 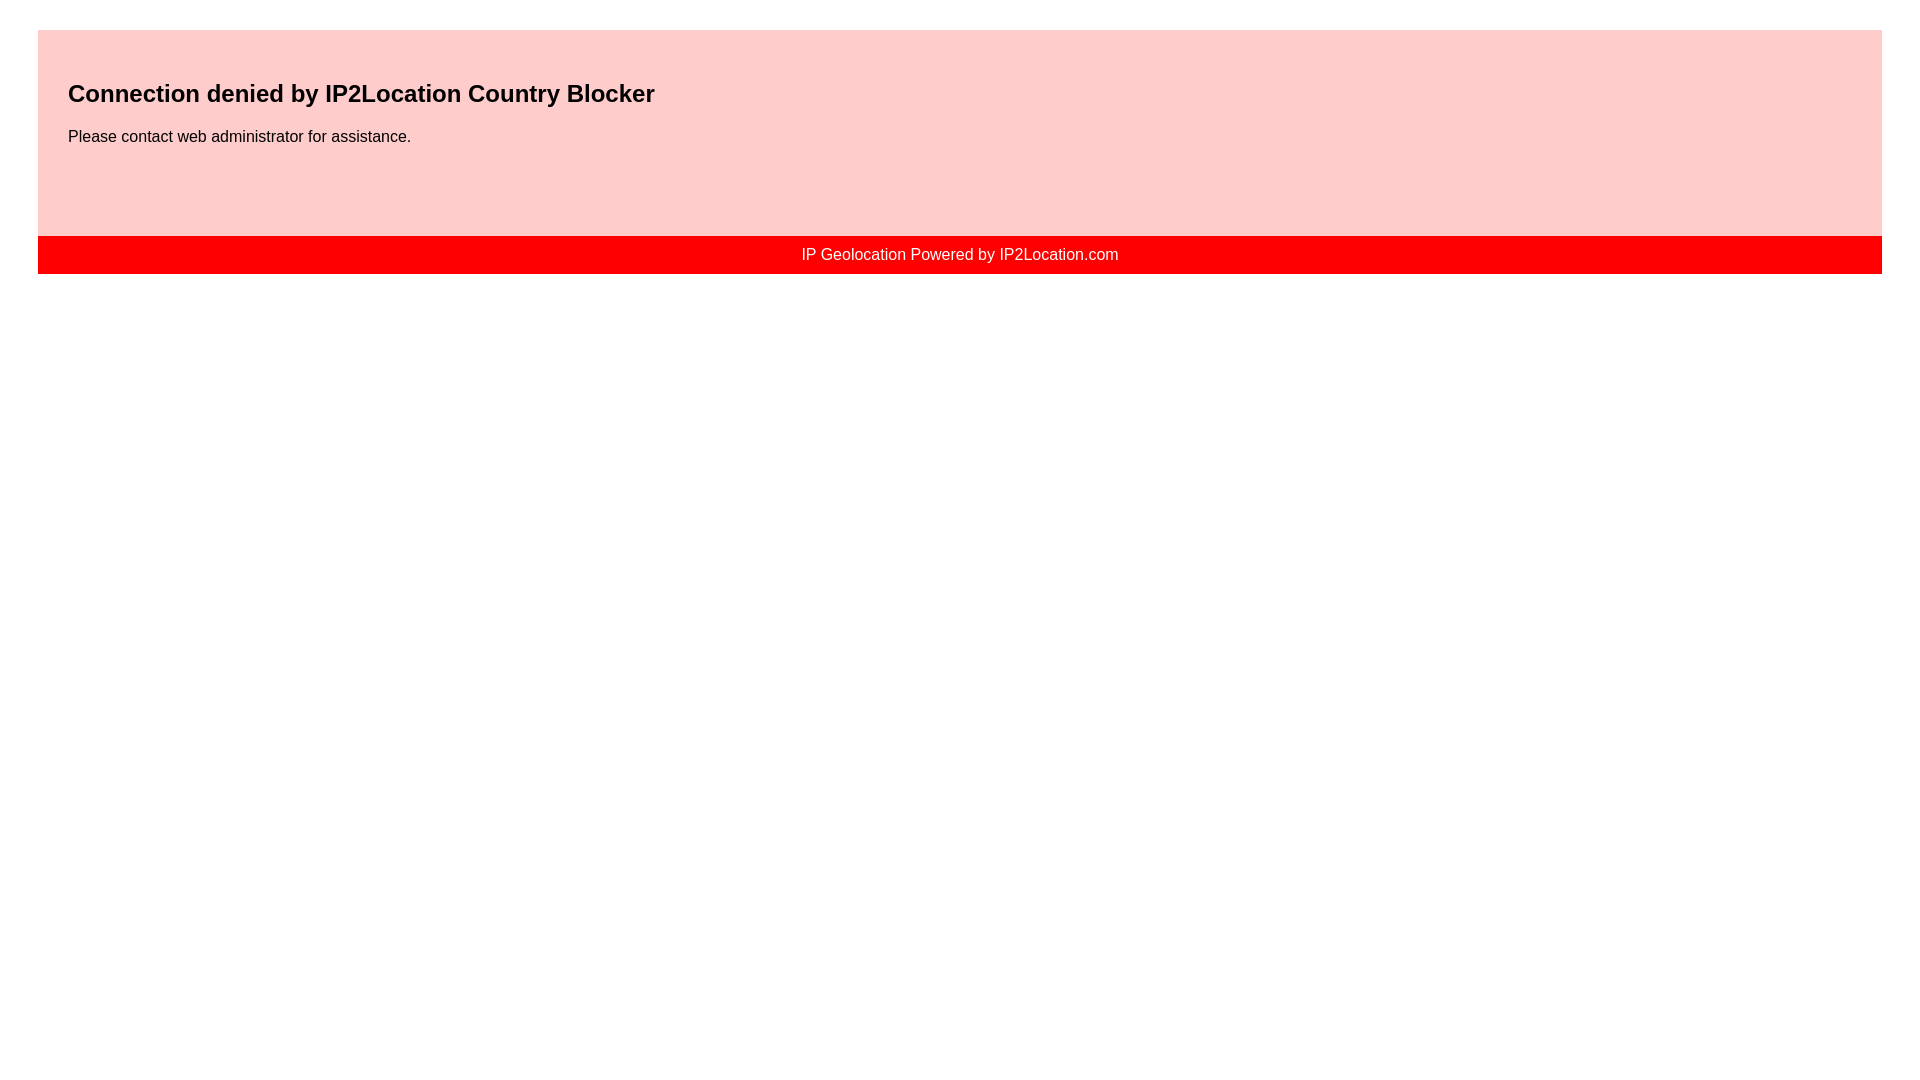 What do you see at coordinates (960, 254) in the screenshot?
I see `IP Geolocation Powered by IP2Location.com` at bounding box center [960, 254].